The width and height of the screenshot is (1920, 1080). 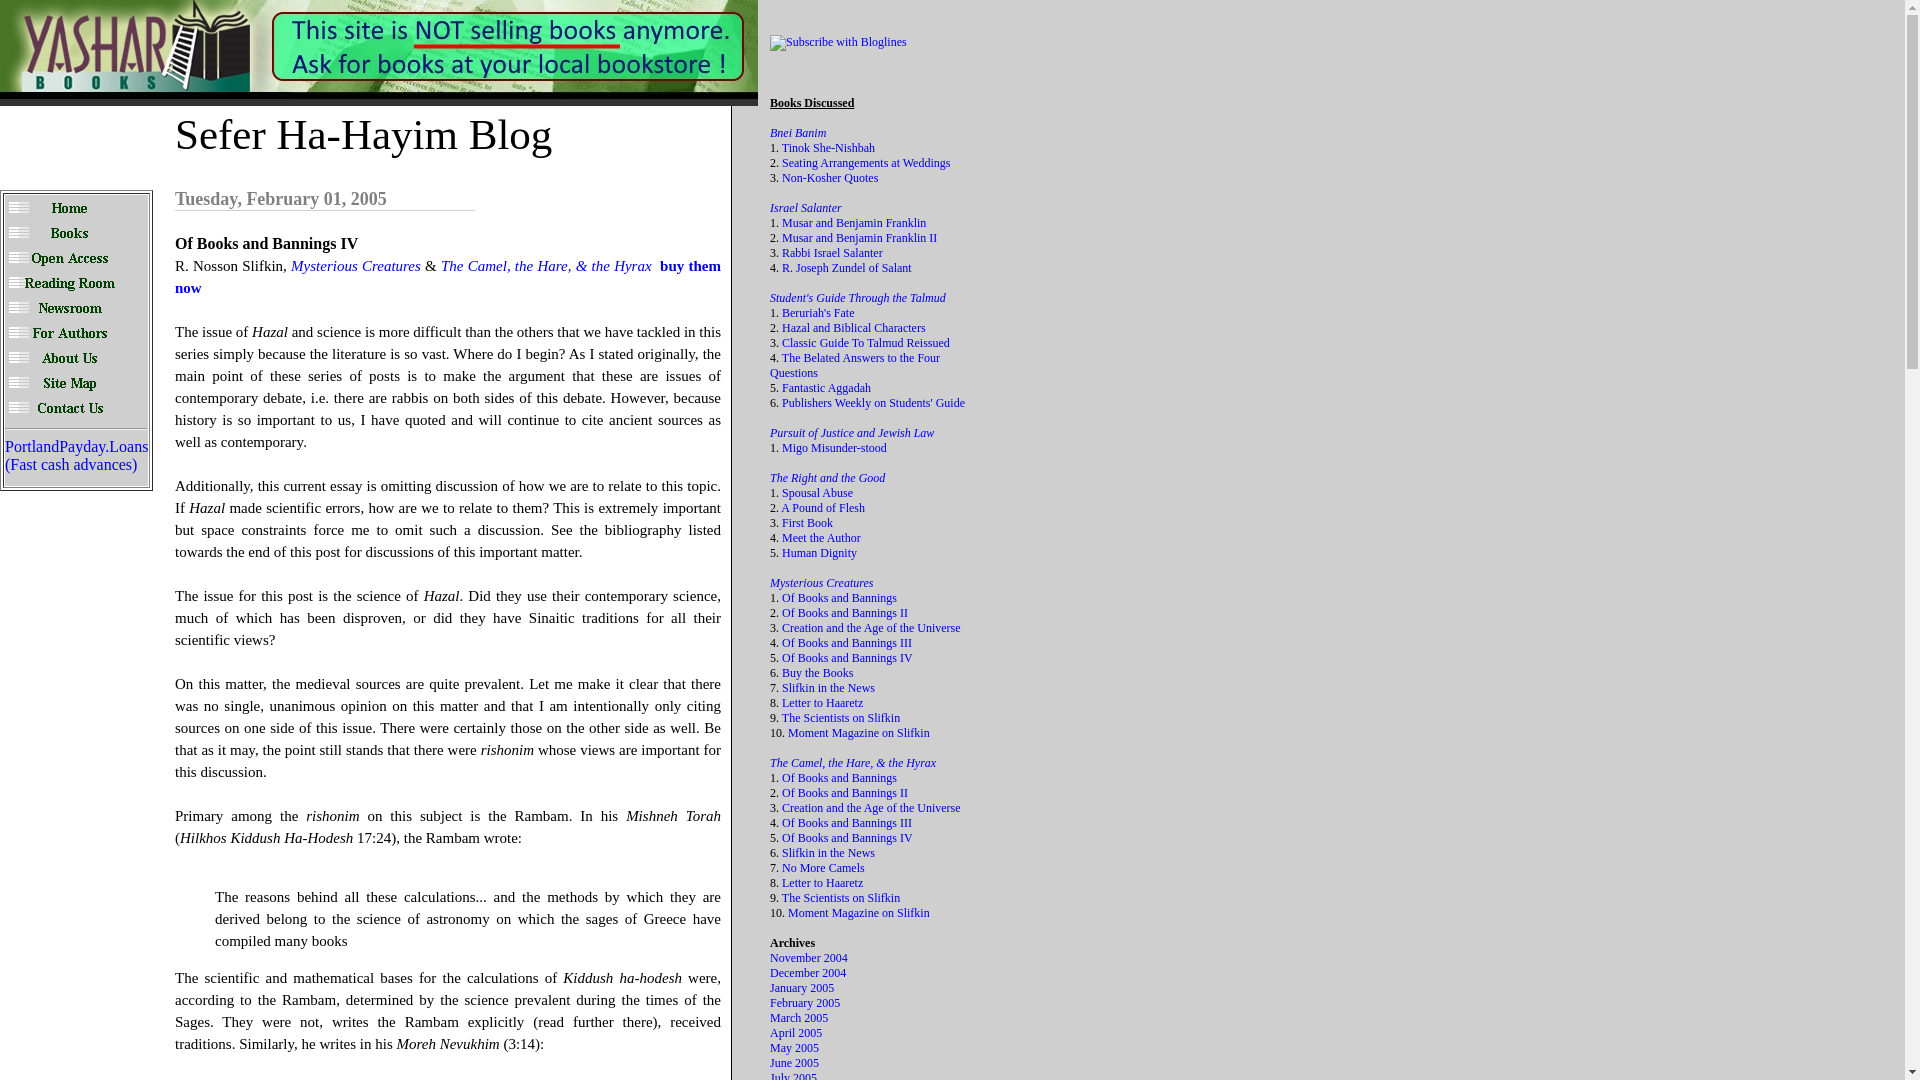 I want to click on The Scientists on Slifkin, so click(x=840, y=717).